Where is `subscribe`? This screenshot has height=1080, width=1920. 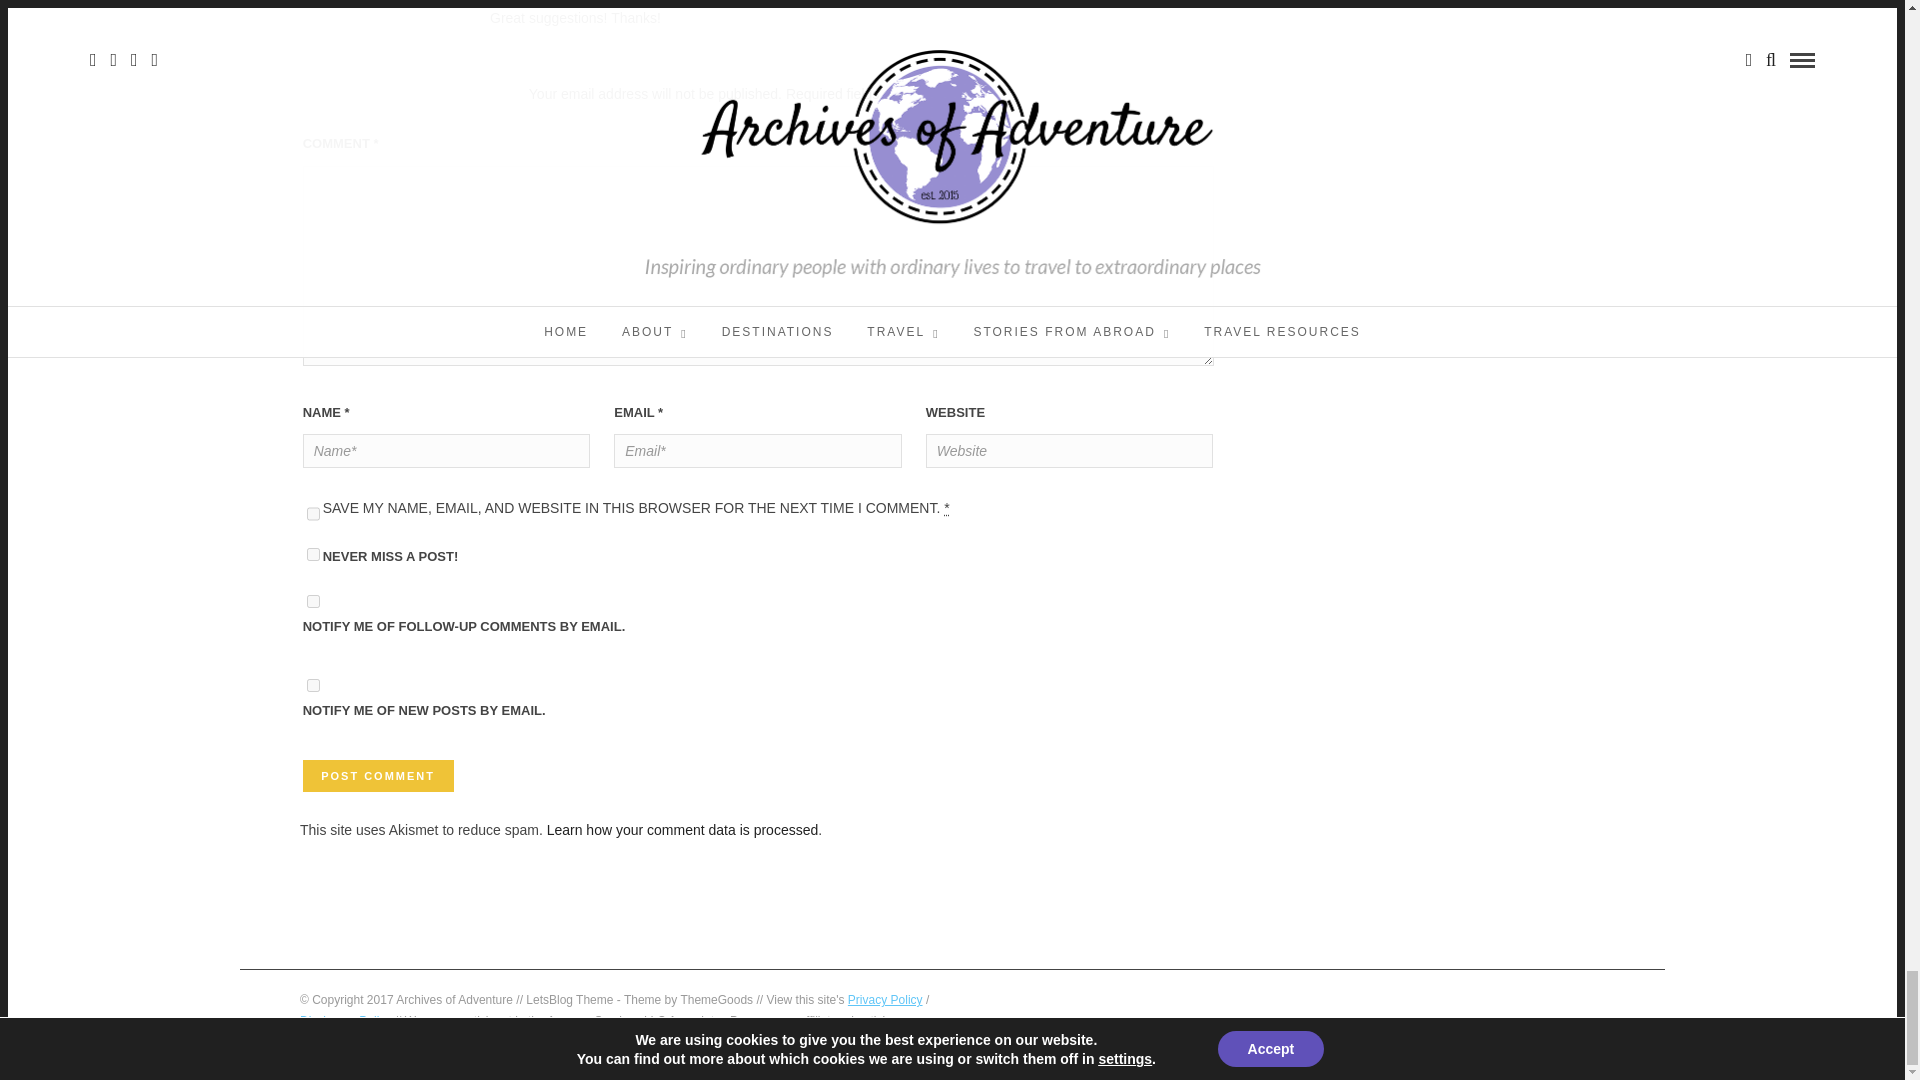 subscribe is located at coordinates (314, 686).